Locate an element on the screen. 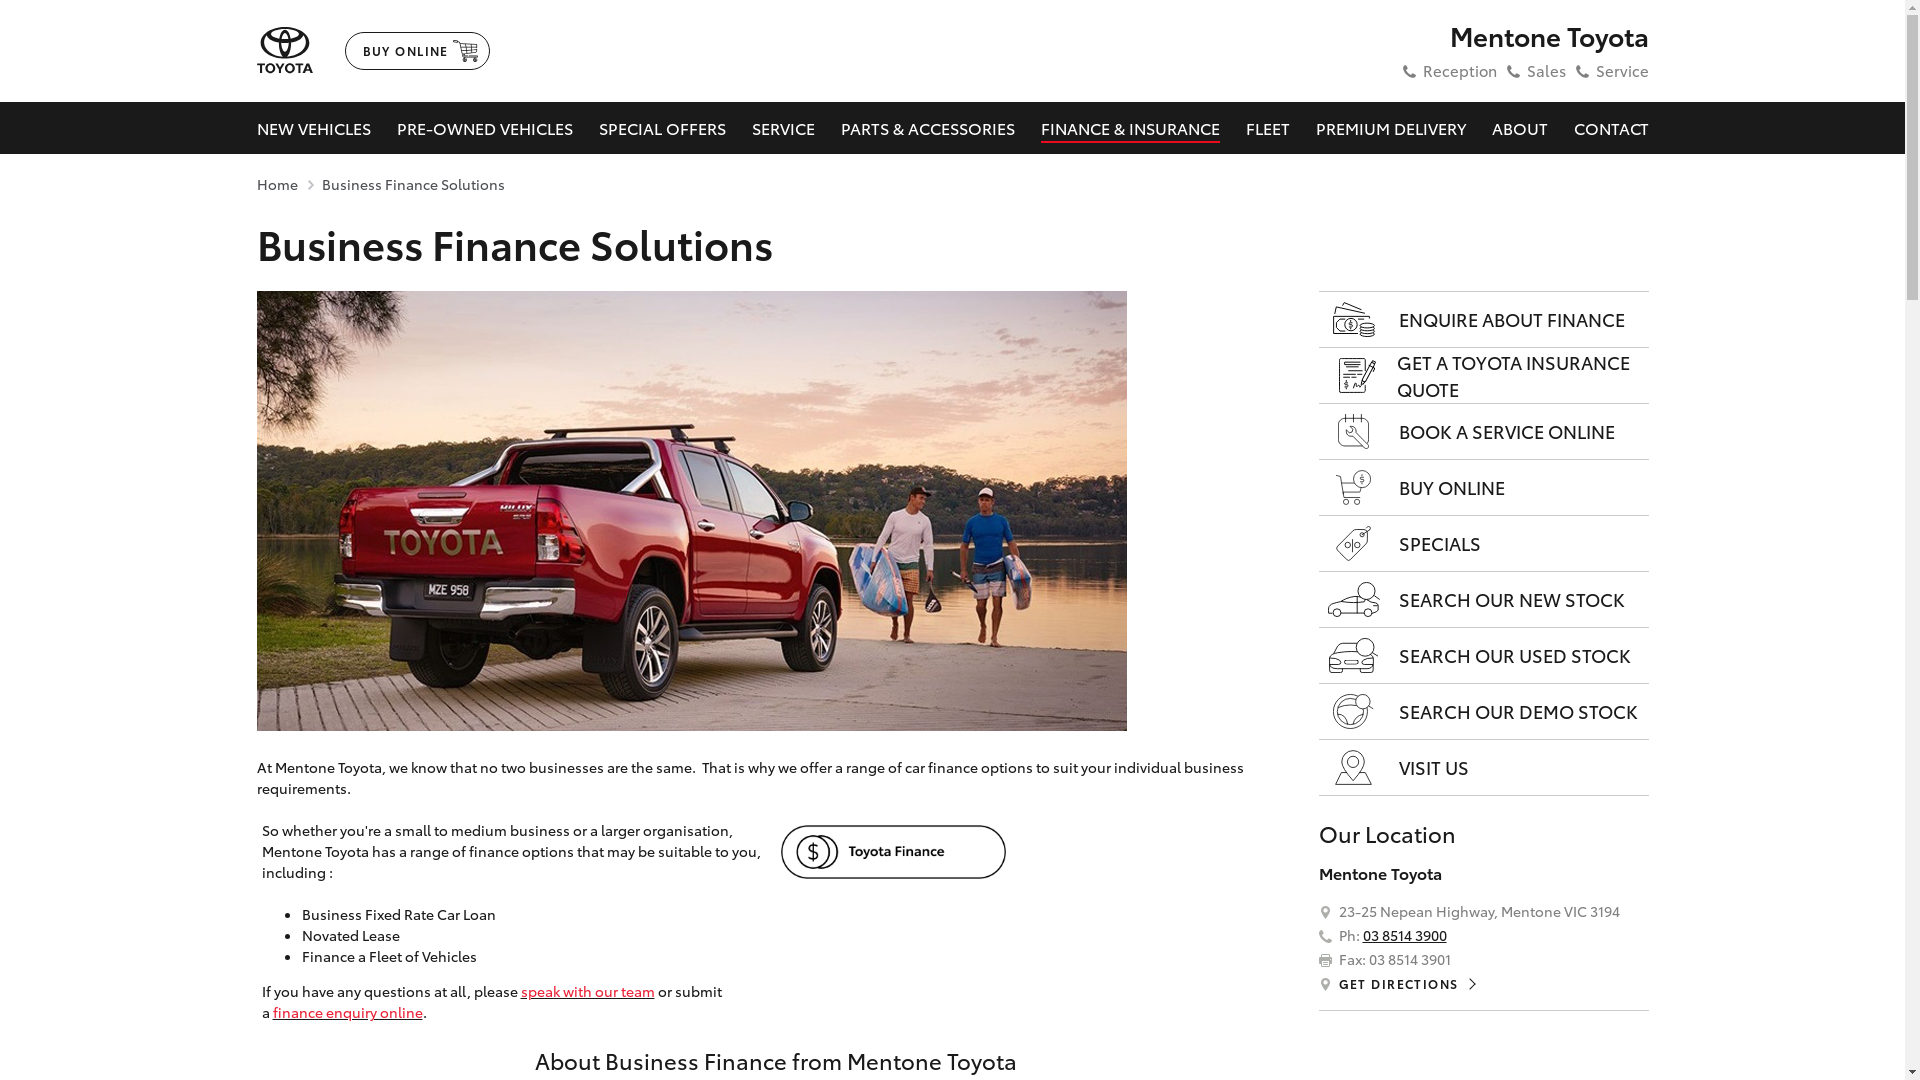  FINANCE & INSURANCE is located at coordinates (1130, 128).